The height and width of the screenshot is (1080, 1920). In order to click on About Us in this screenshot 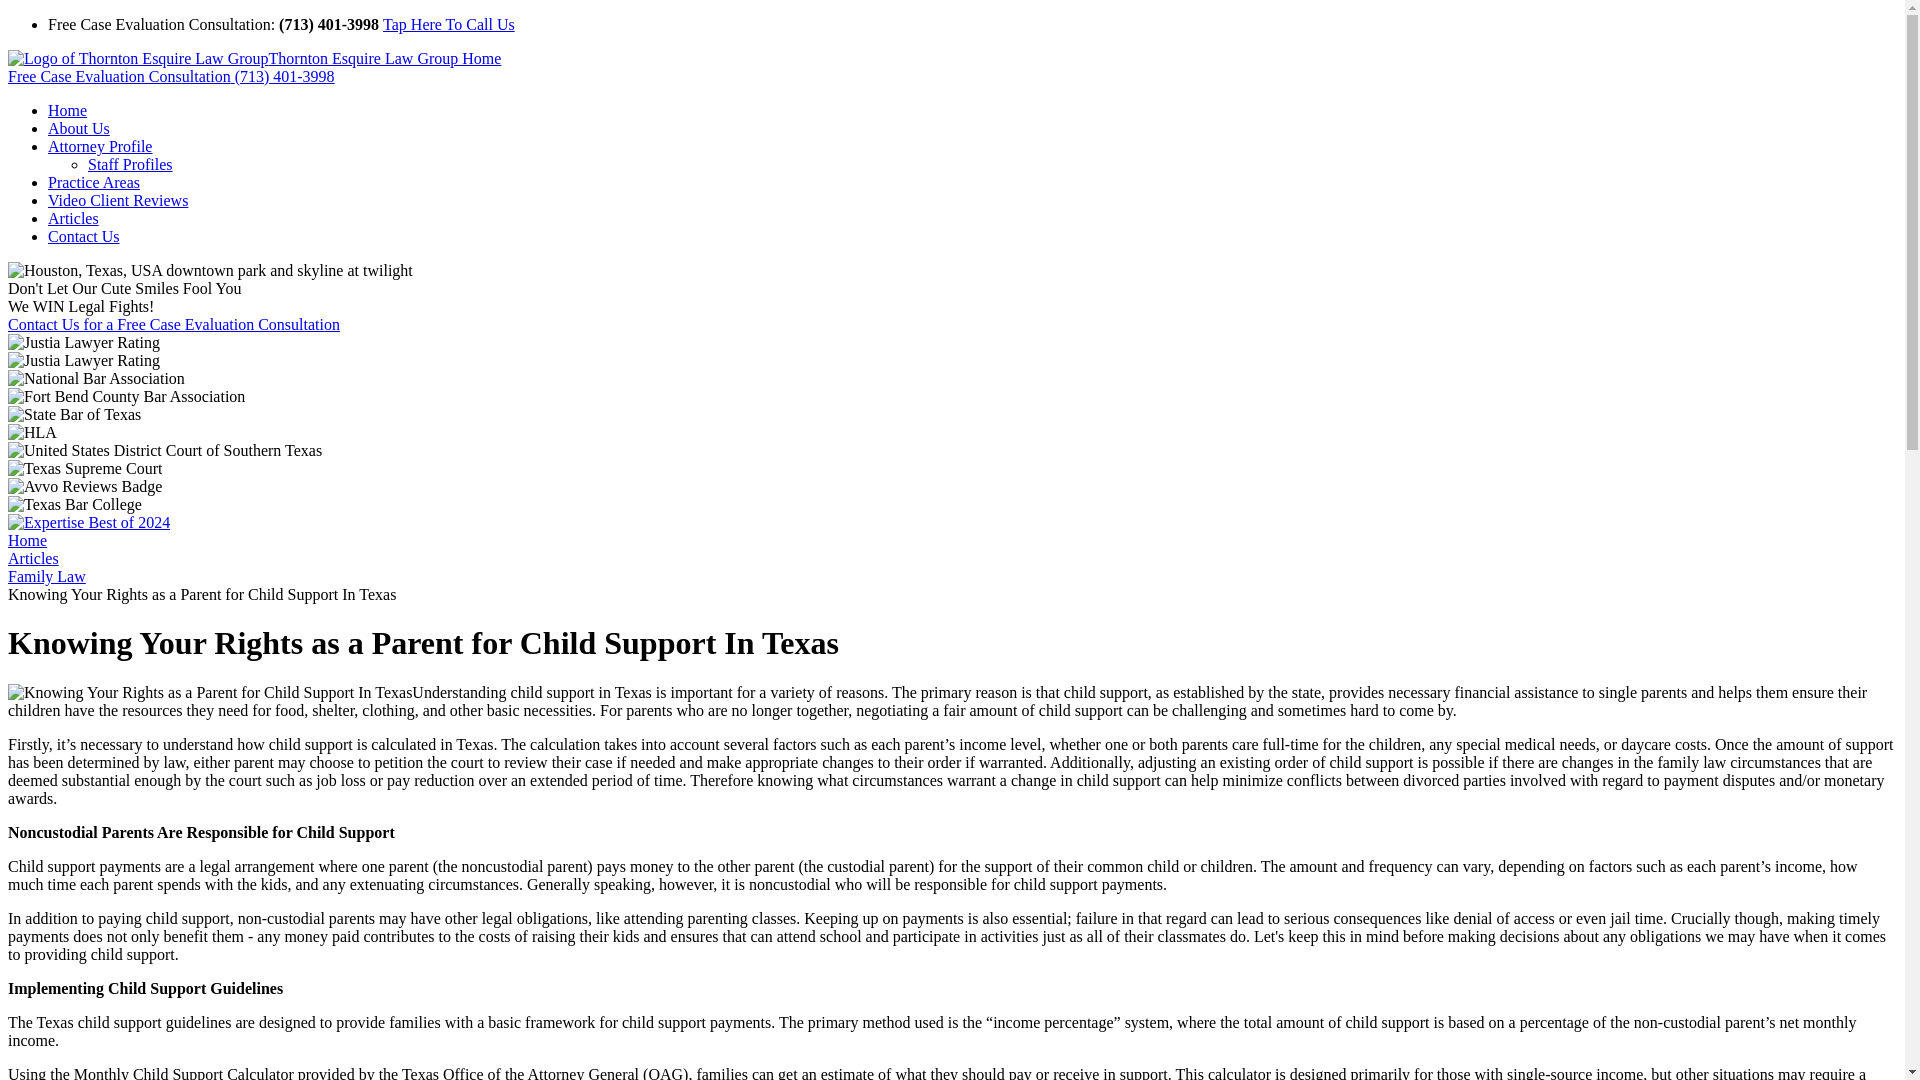, I will do `click(78, 128)`.